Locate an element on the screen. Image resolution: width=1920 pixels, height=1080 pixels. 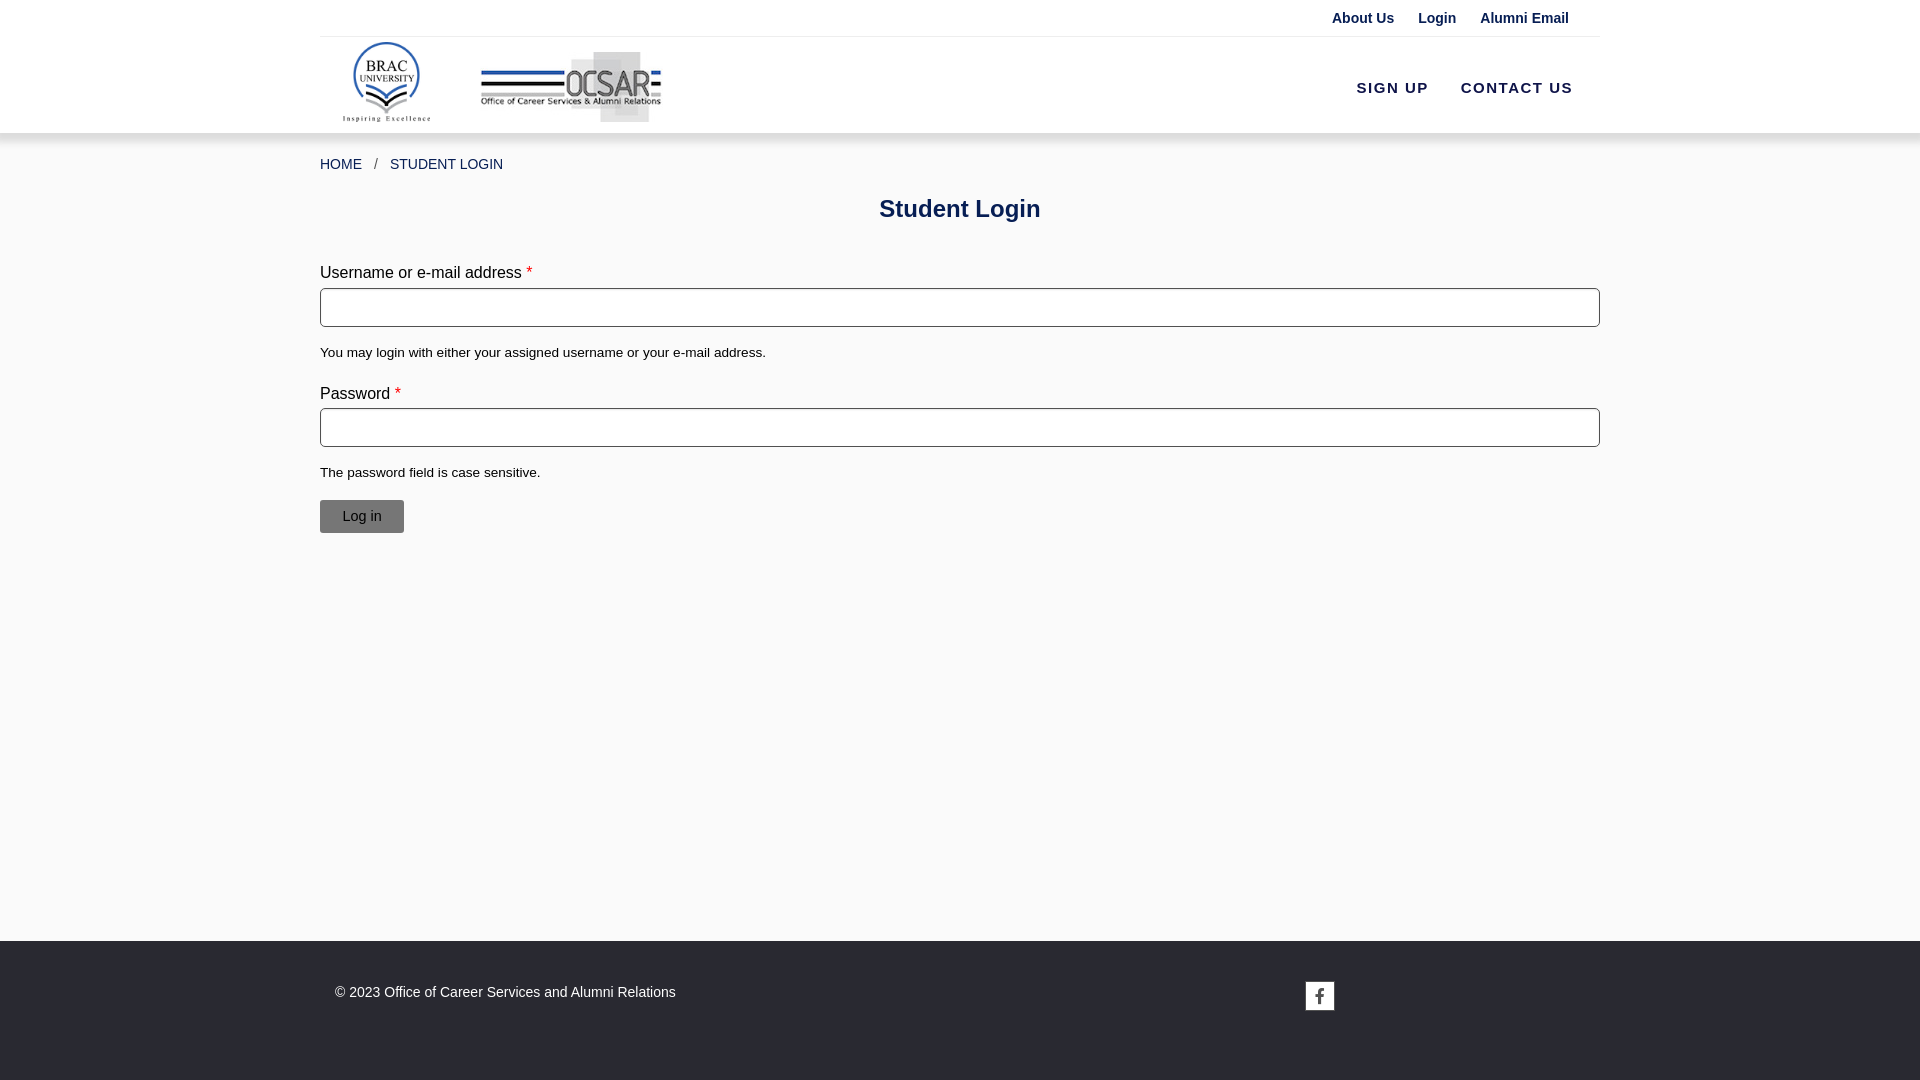
SIGN UP is located at coordinates (1393, 88).